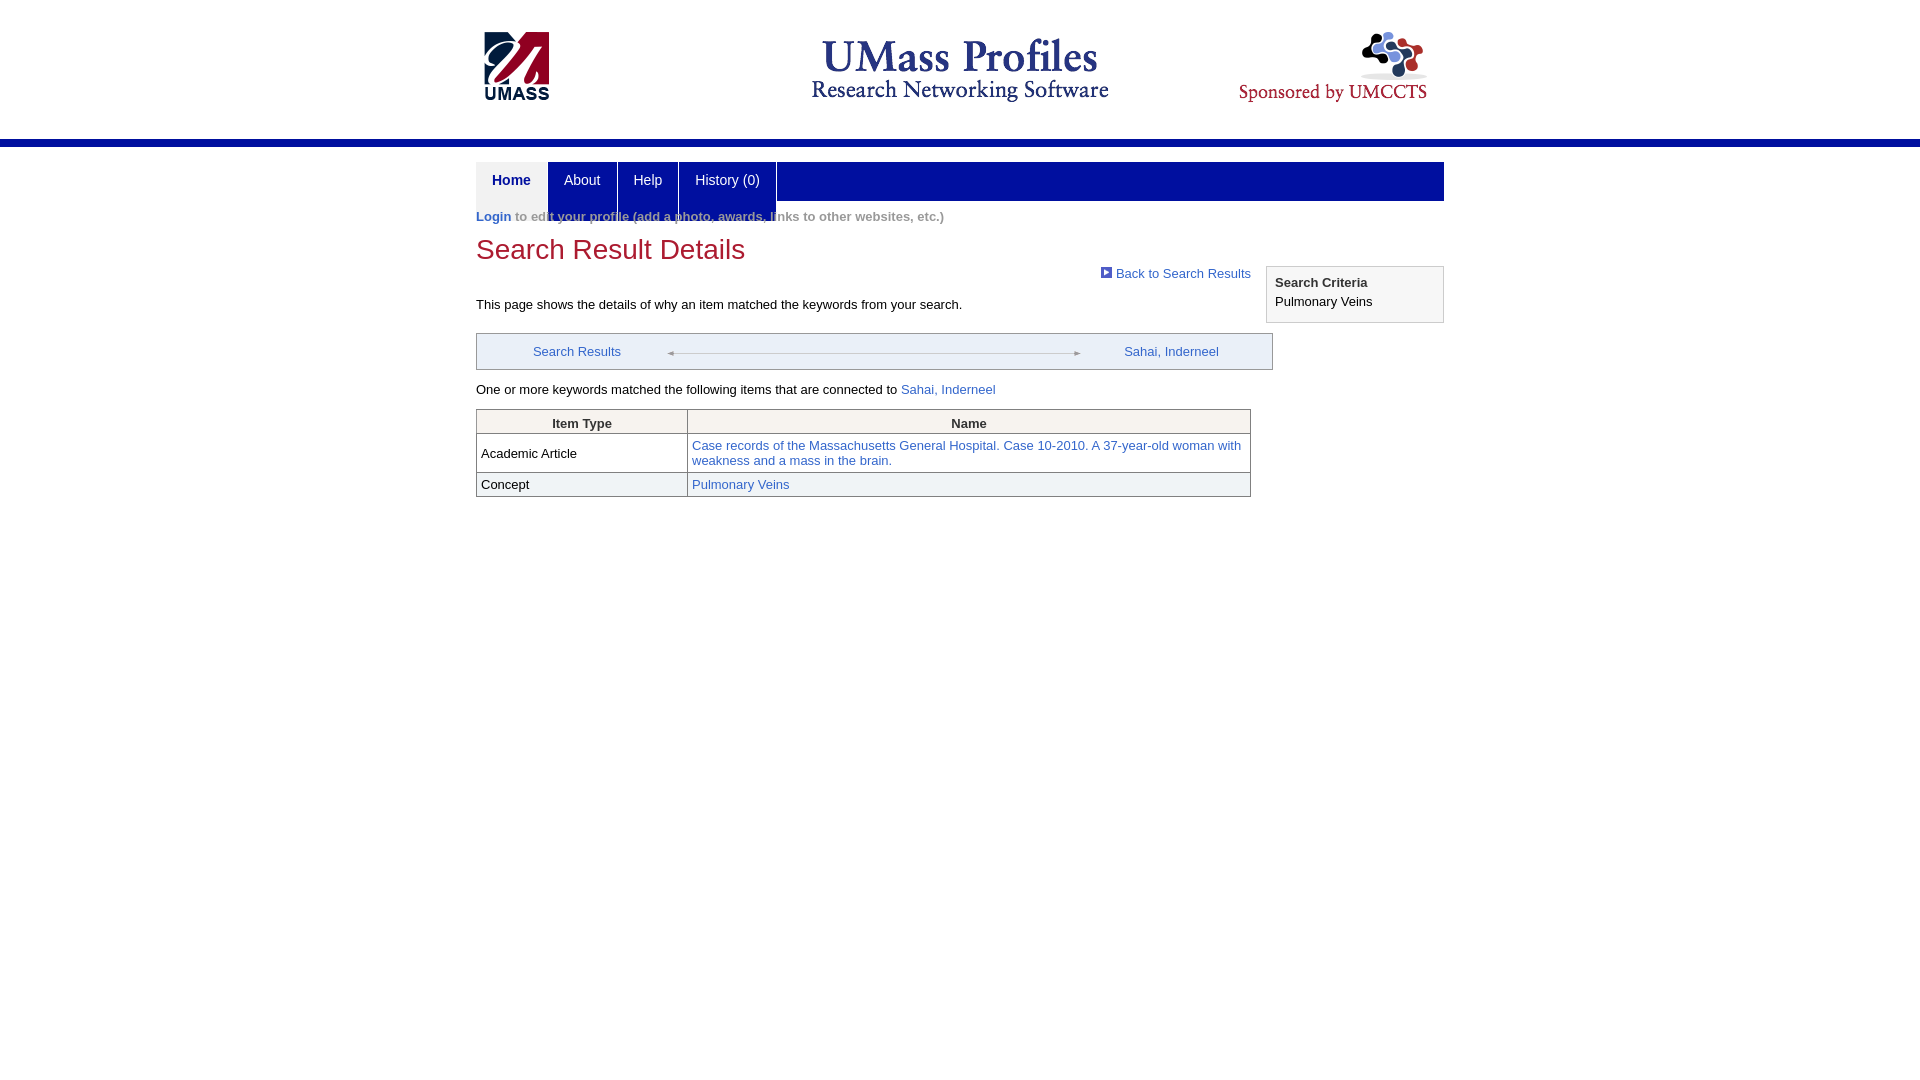 The image size is (1920, 1080). I want to click on Sahai, Inderneel, so click(1171, 351).